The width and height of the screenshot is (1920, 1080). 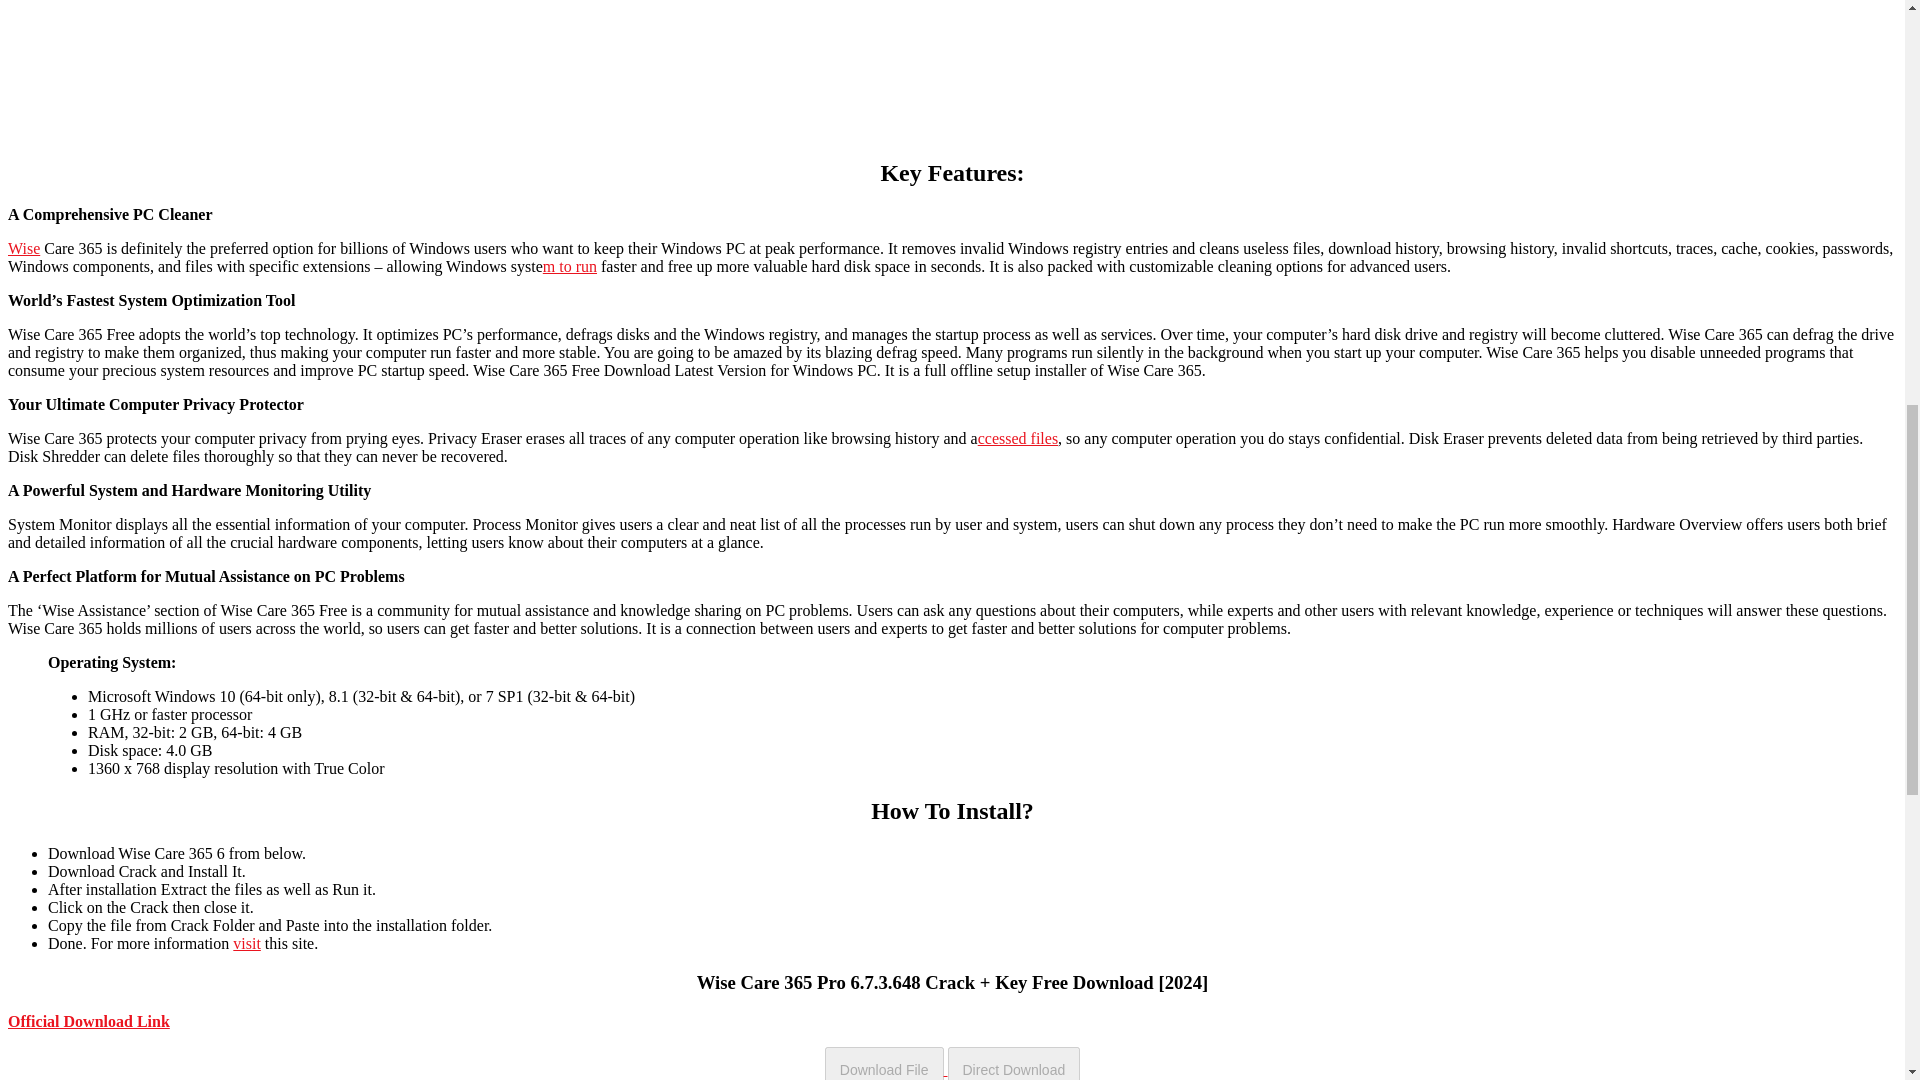 I want to click on m to run, so click(x=570, y=266).